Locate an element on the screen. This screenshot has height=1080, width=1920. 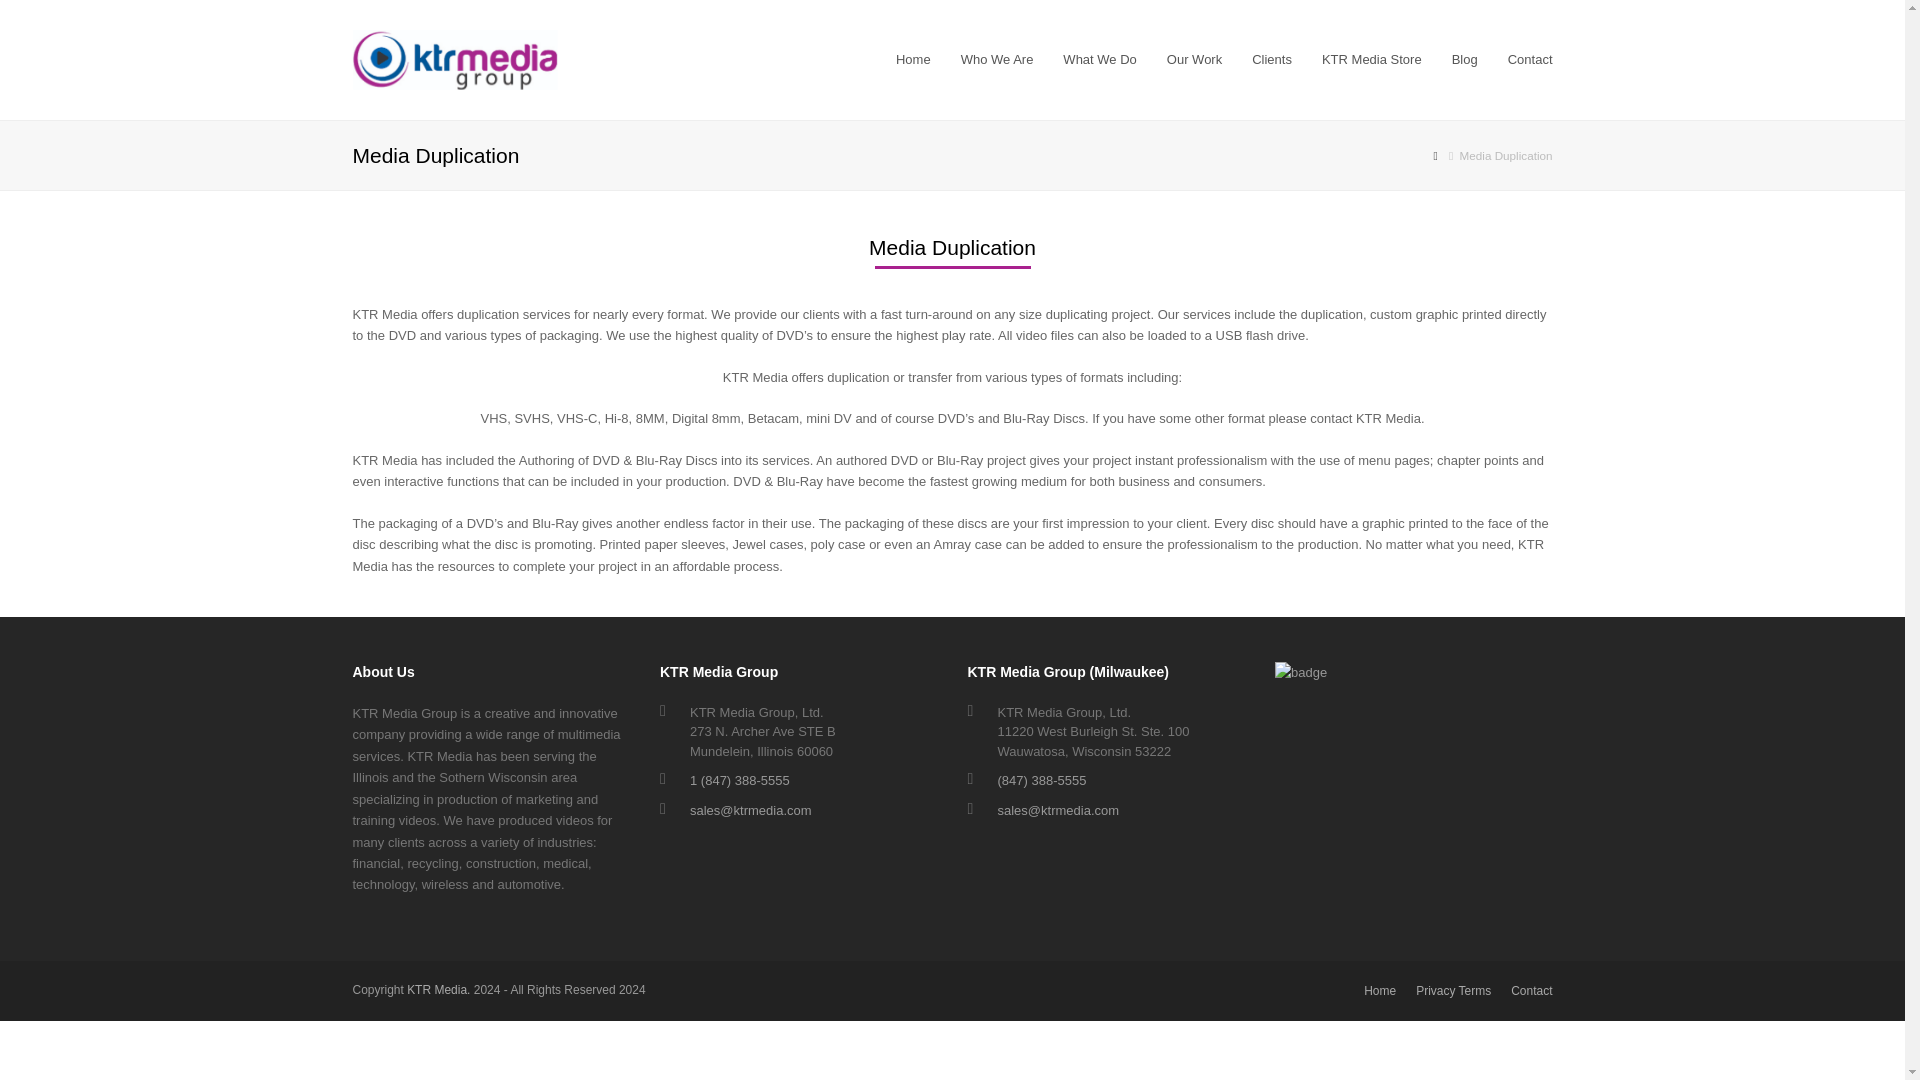
Home is located at coordinates (914, 60).